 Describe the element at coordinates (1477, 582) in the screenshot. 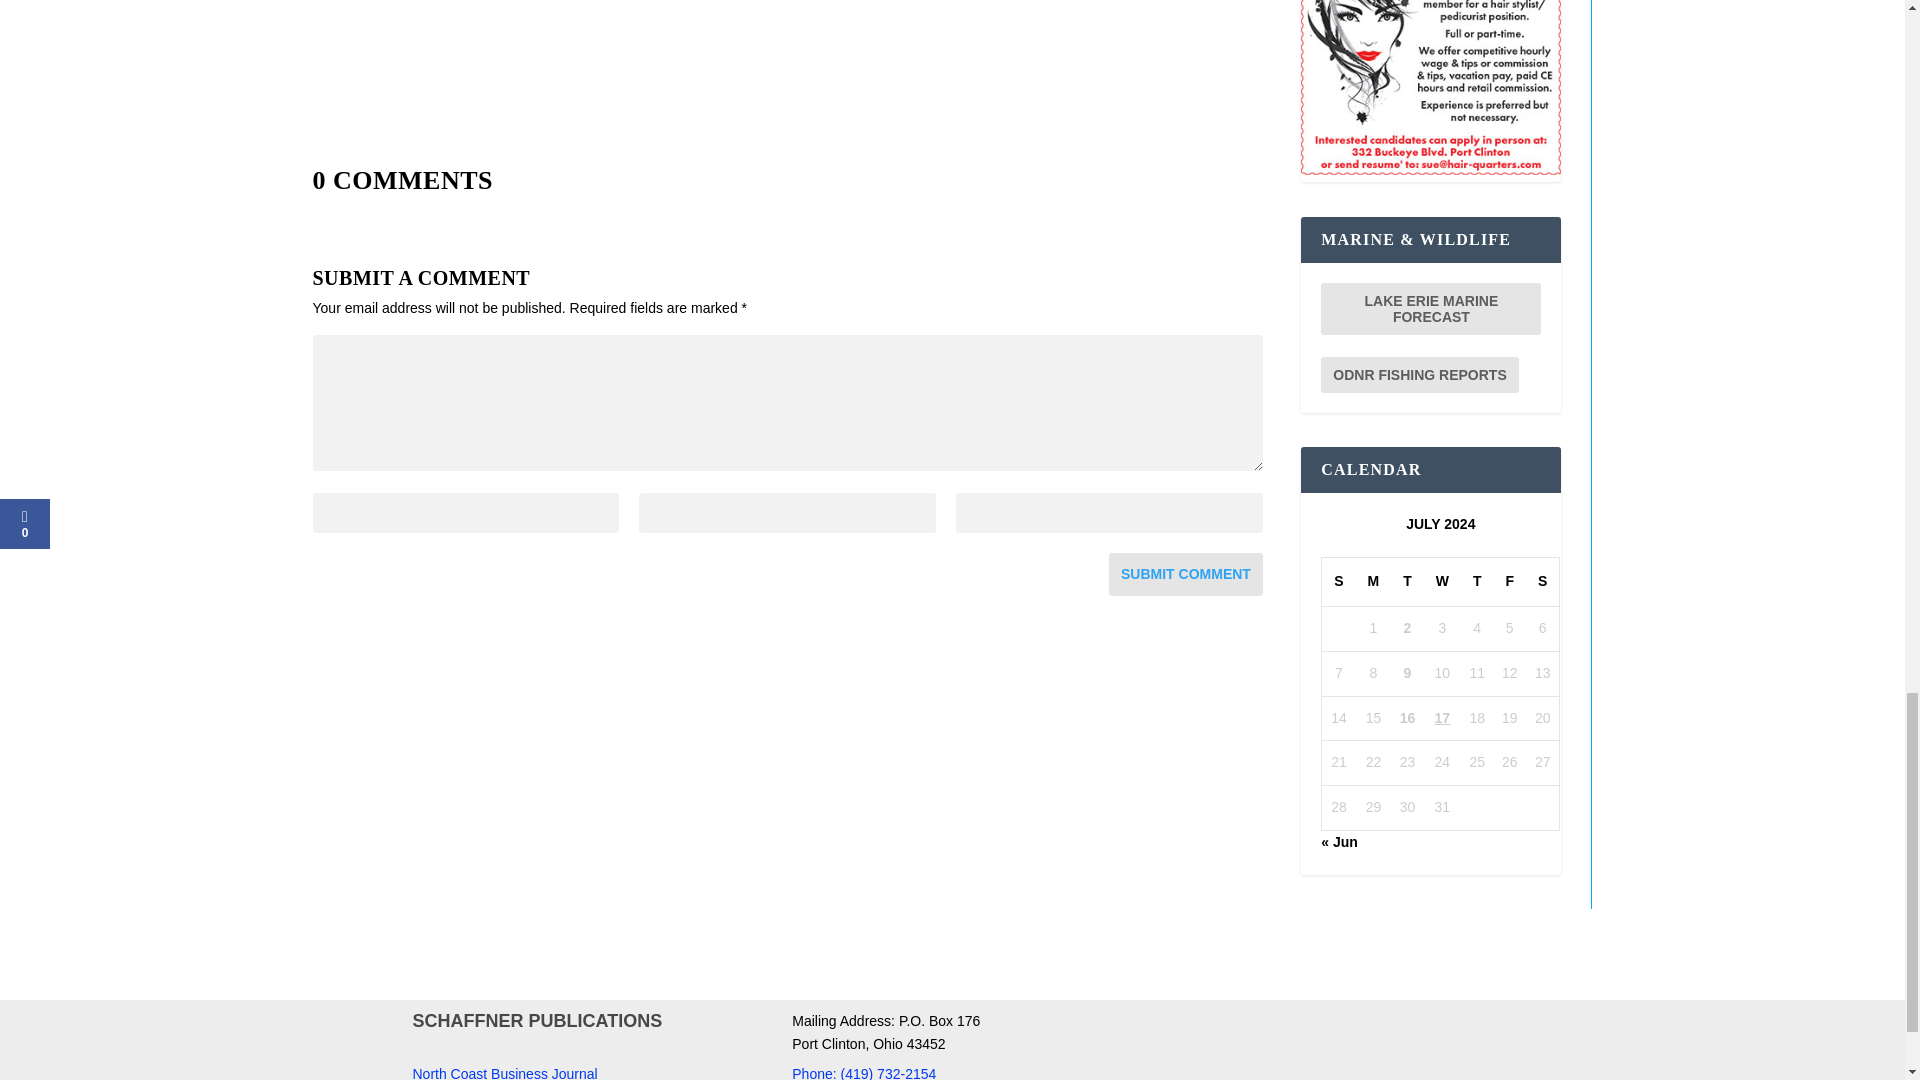

I see `Thursday` at that location.